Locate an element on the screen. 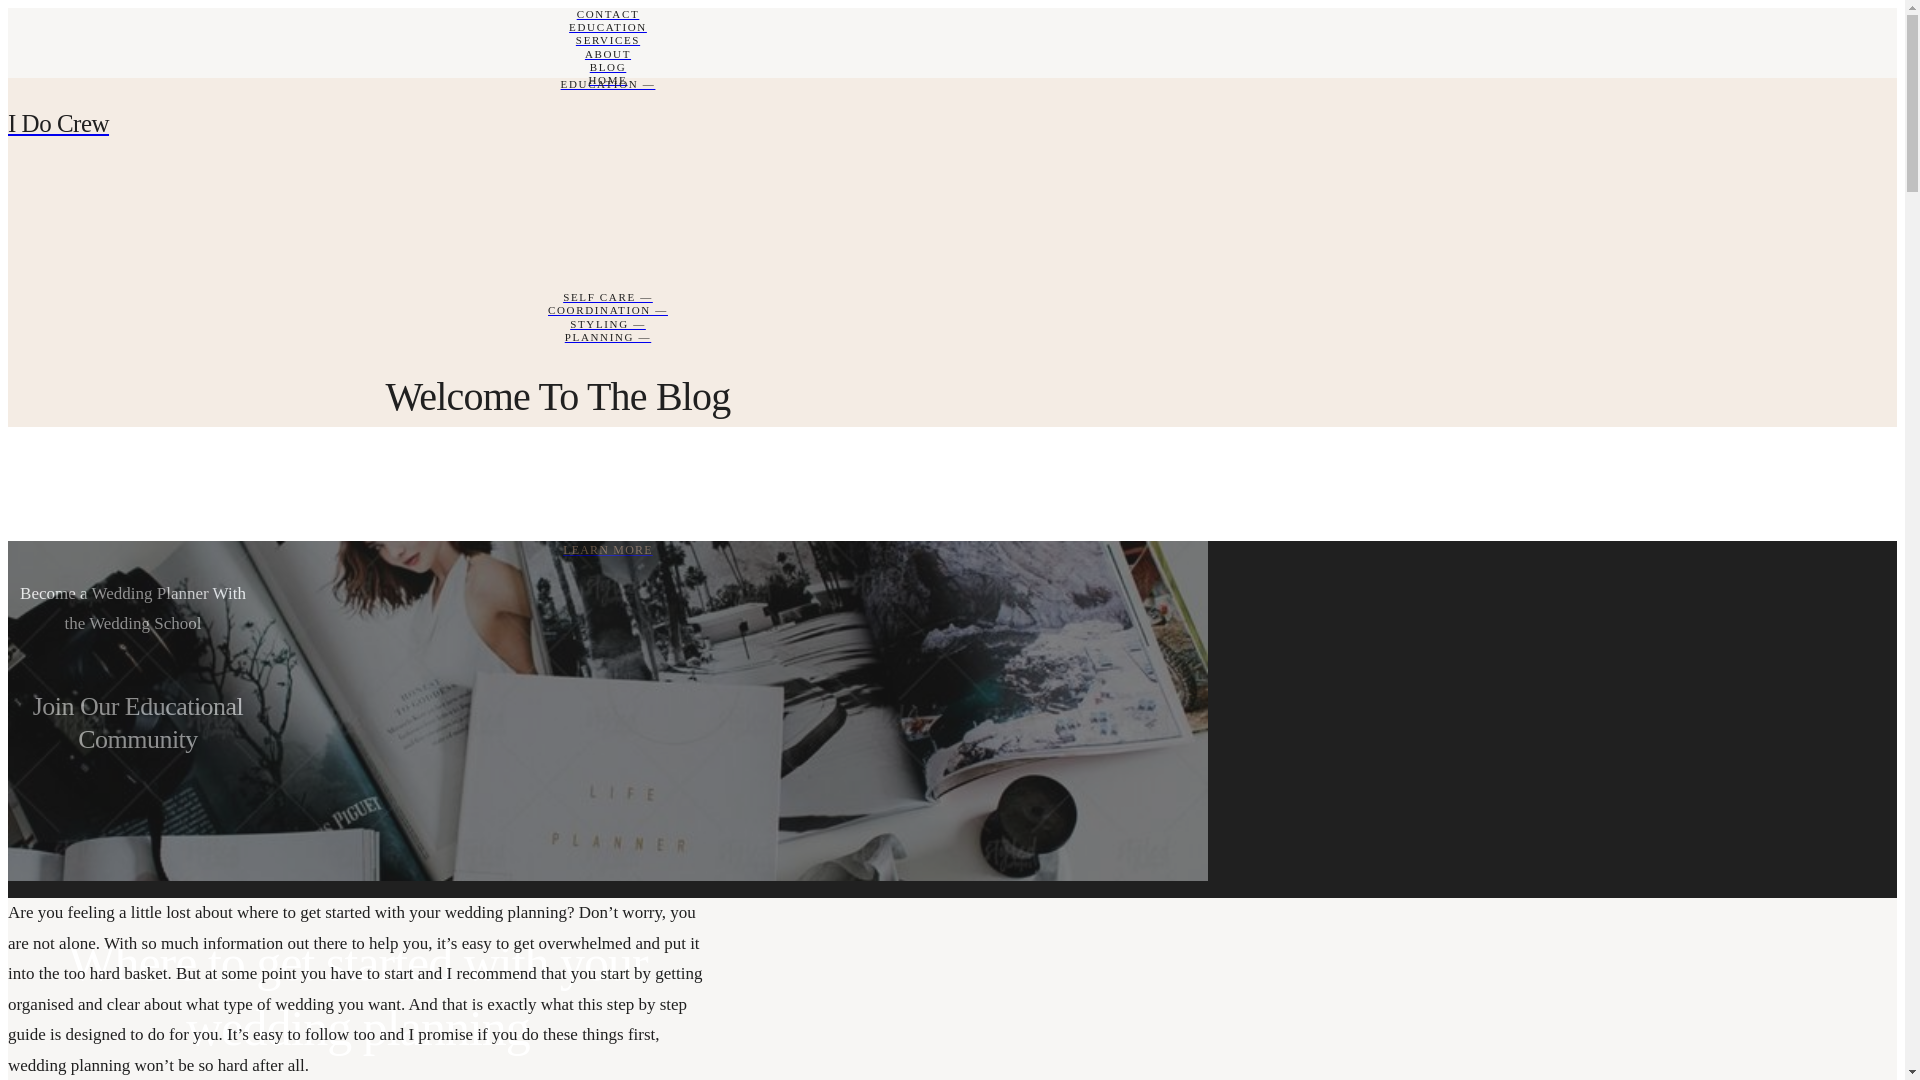  ABOUT is located at coordinates (608, 54).